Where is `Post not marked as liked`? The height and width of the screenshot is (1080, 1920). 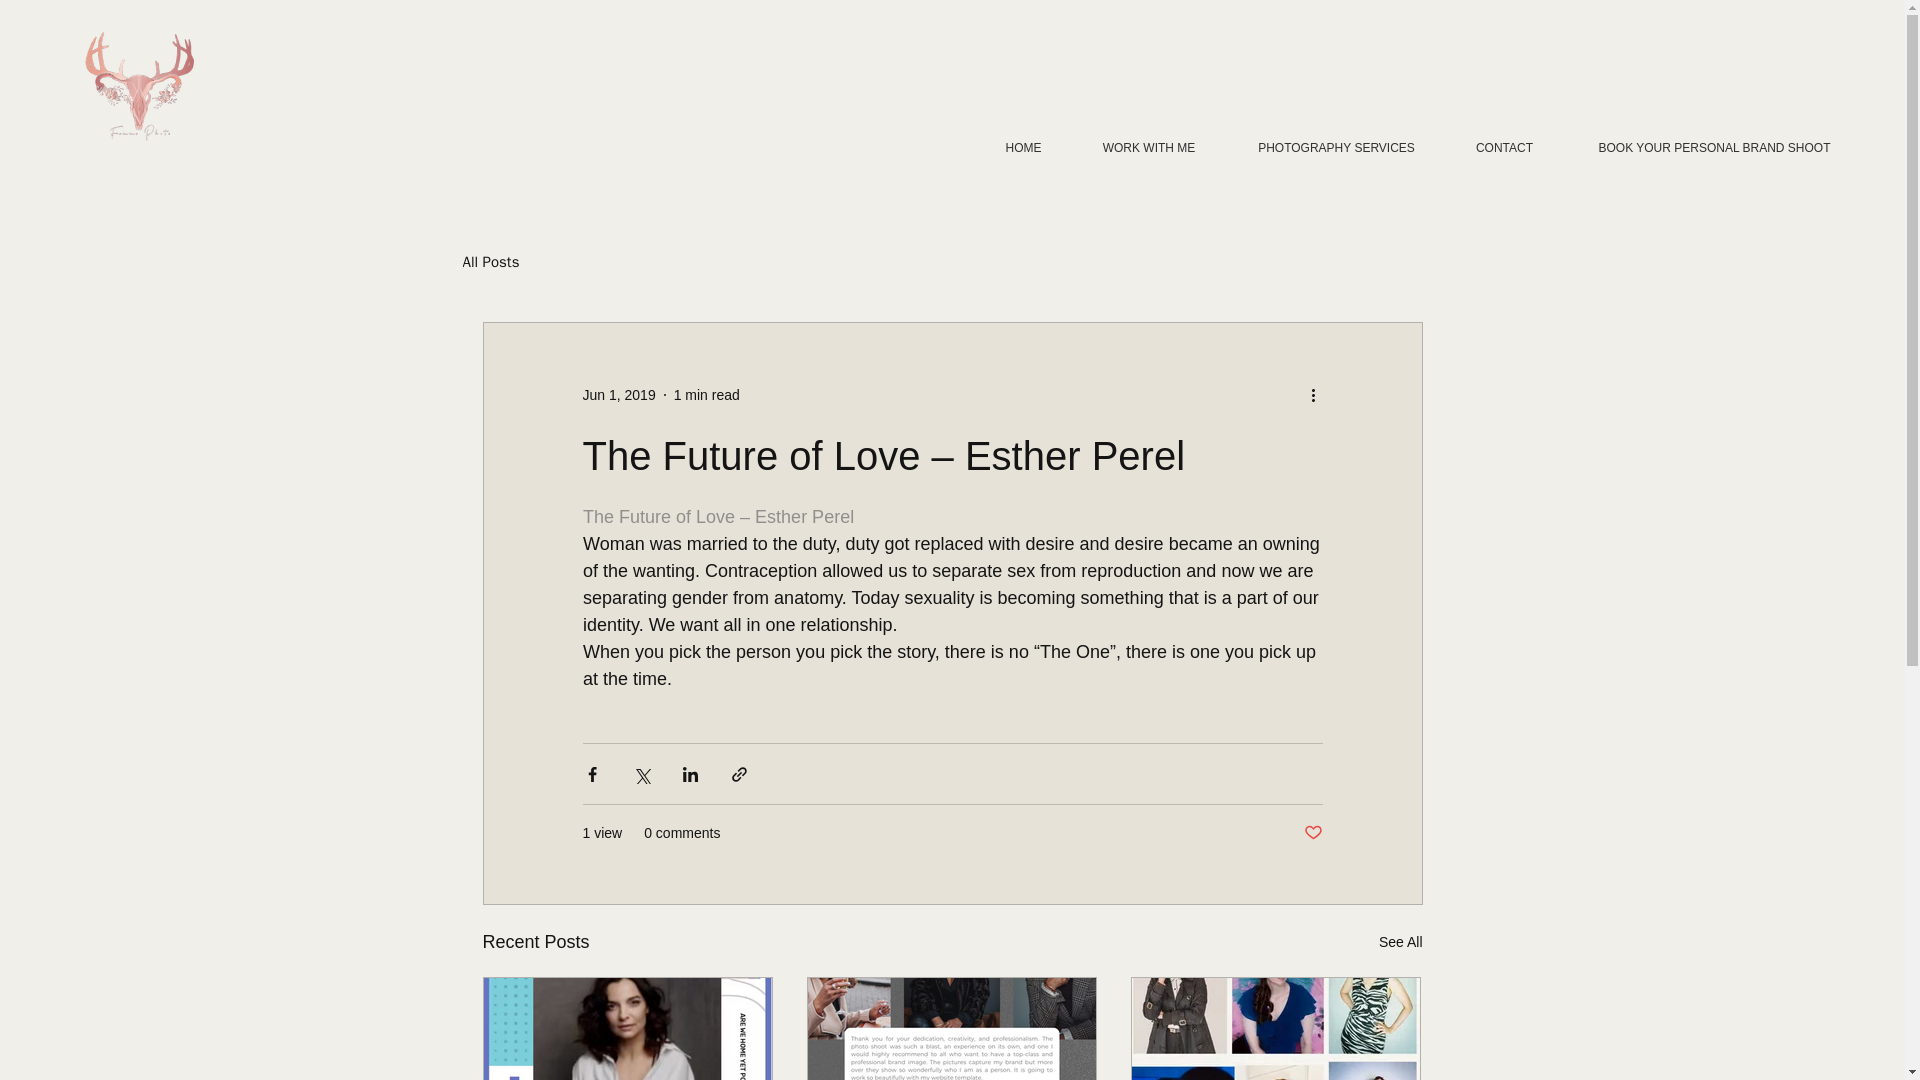 Post not marked as liked is located at coordinates (1312, 832).